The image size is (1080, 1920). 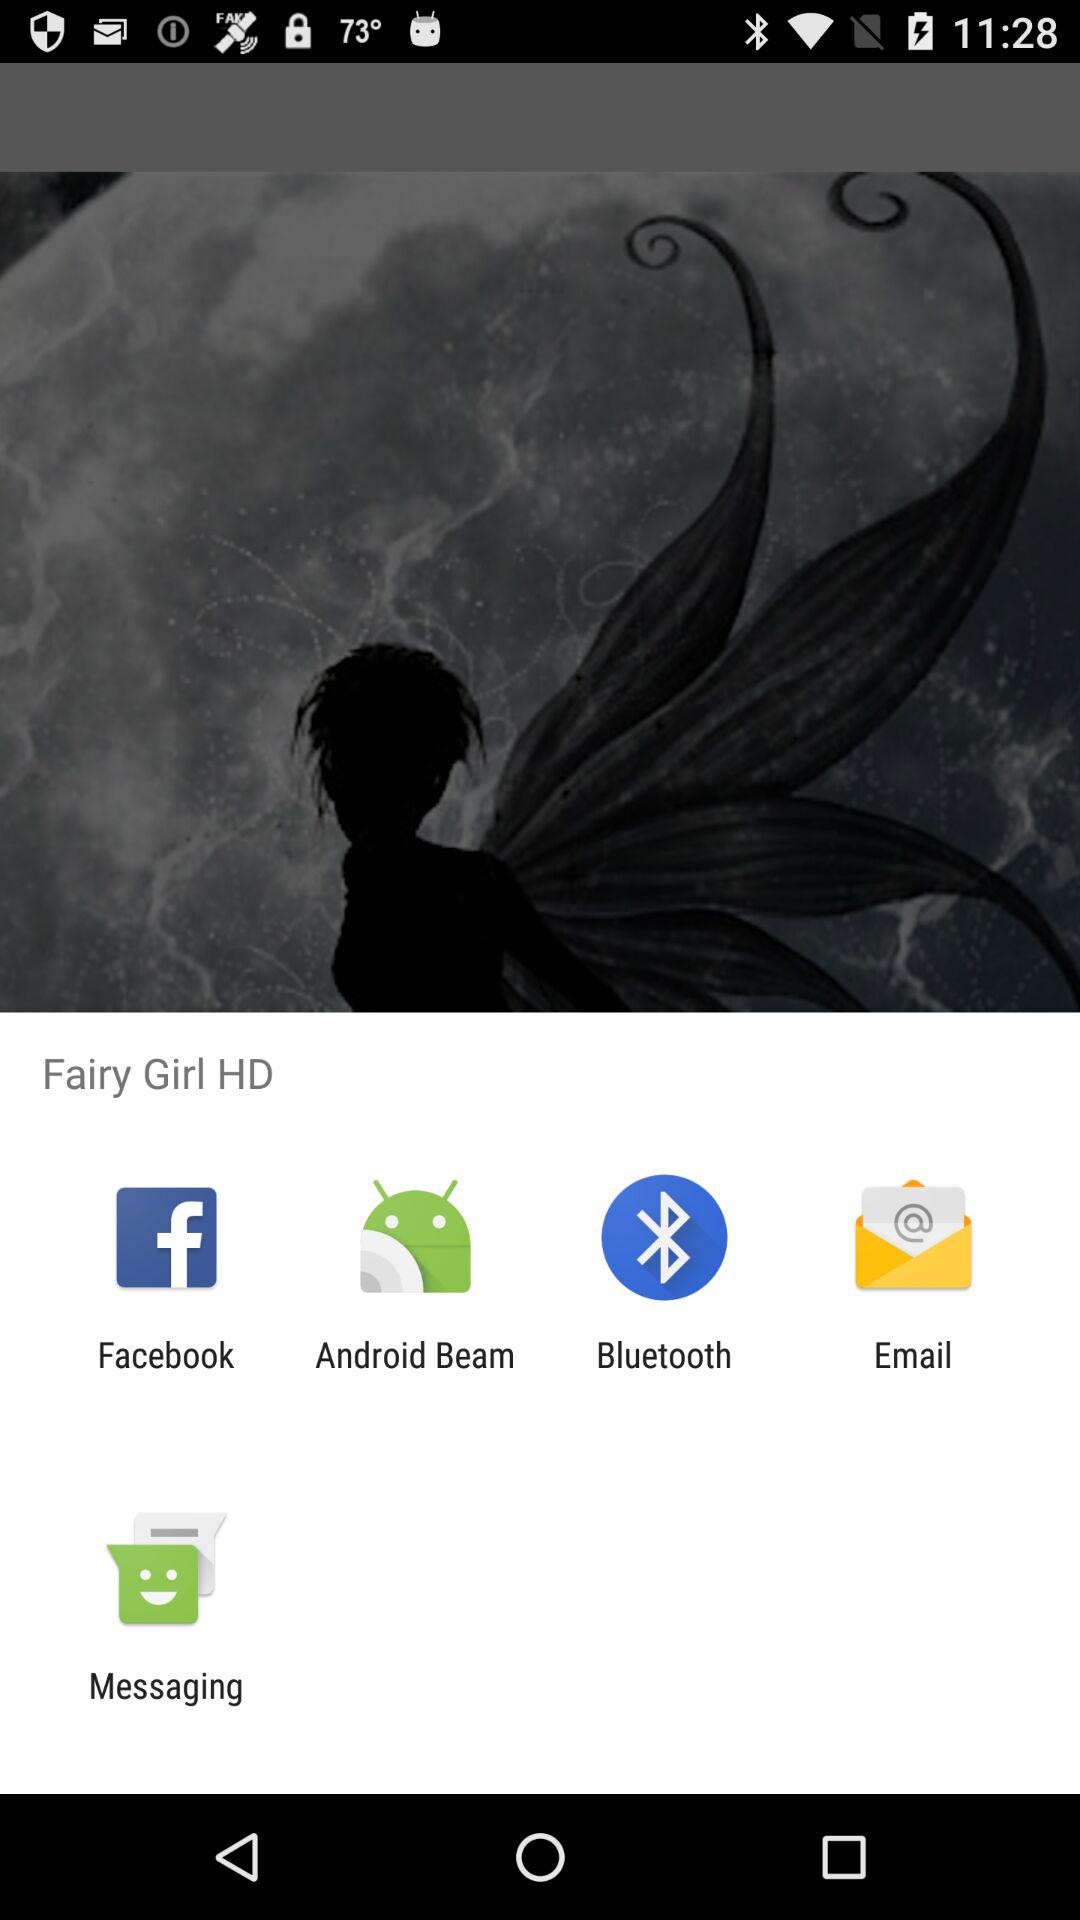 What do you see at coordinates (166, 1706) in the screenshot?
I see `turn off the messaging` at bounding box center [166, 1706].